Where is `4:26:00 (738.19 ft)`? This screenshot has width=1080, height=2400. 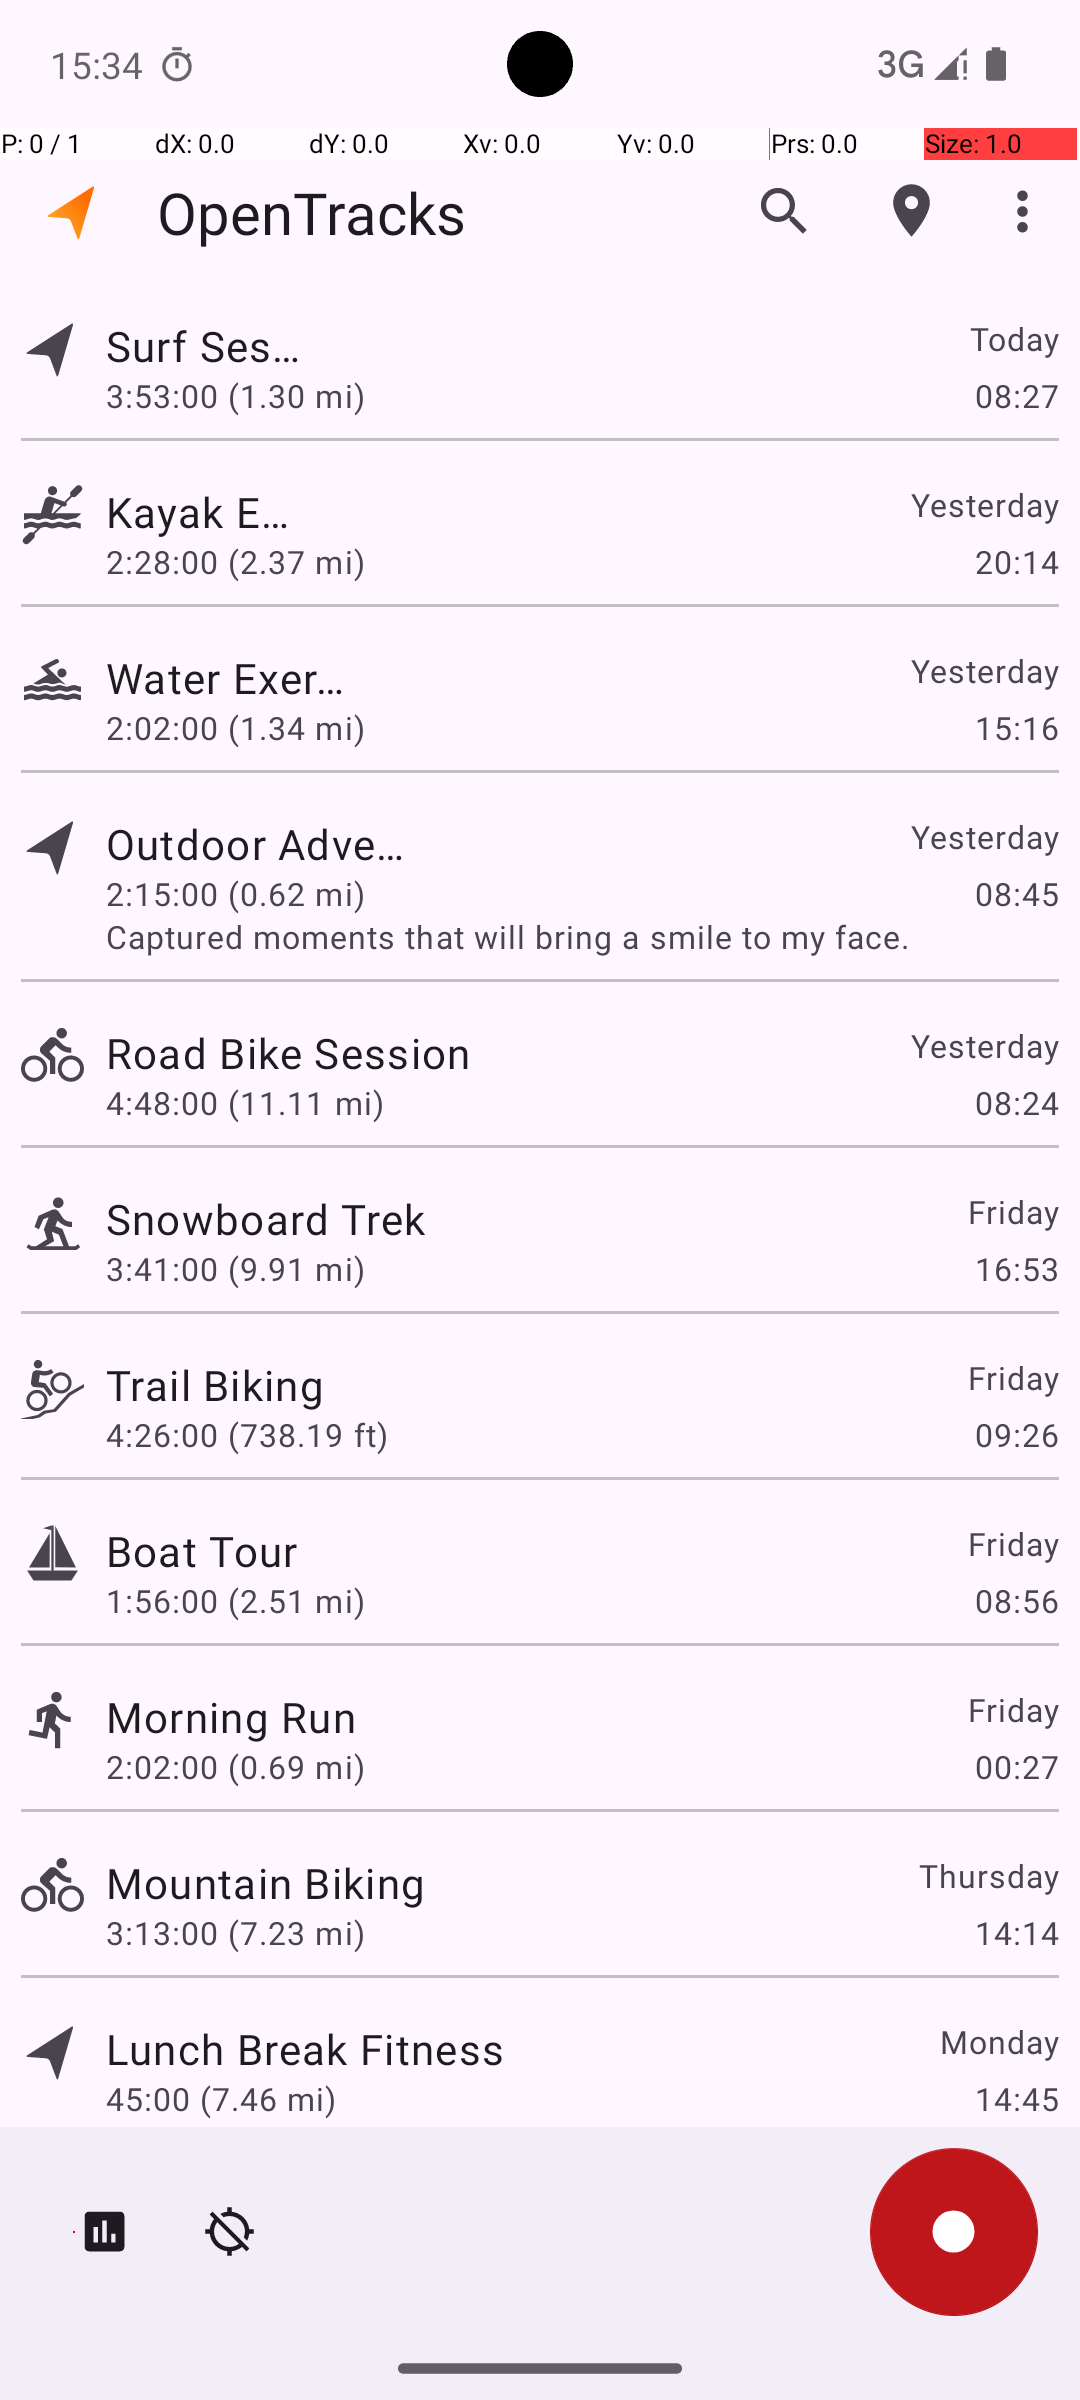
4:26:00 (738.19 ft) is located at coordinates (247, 1434).